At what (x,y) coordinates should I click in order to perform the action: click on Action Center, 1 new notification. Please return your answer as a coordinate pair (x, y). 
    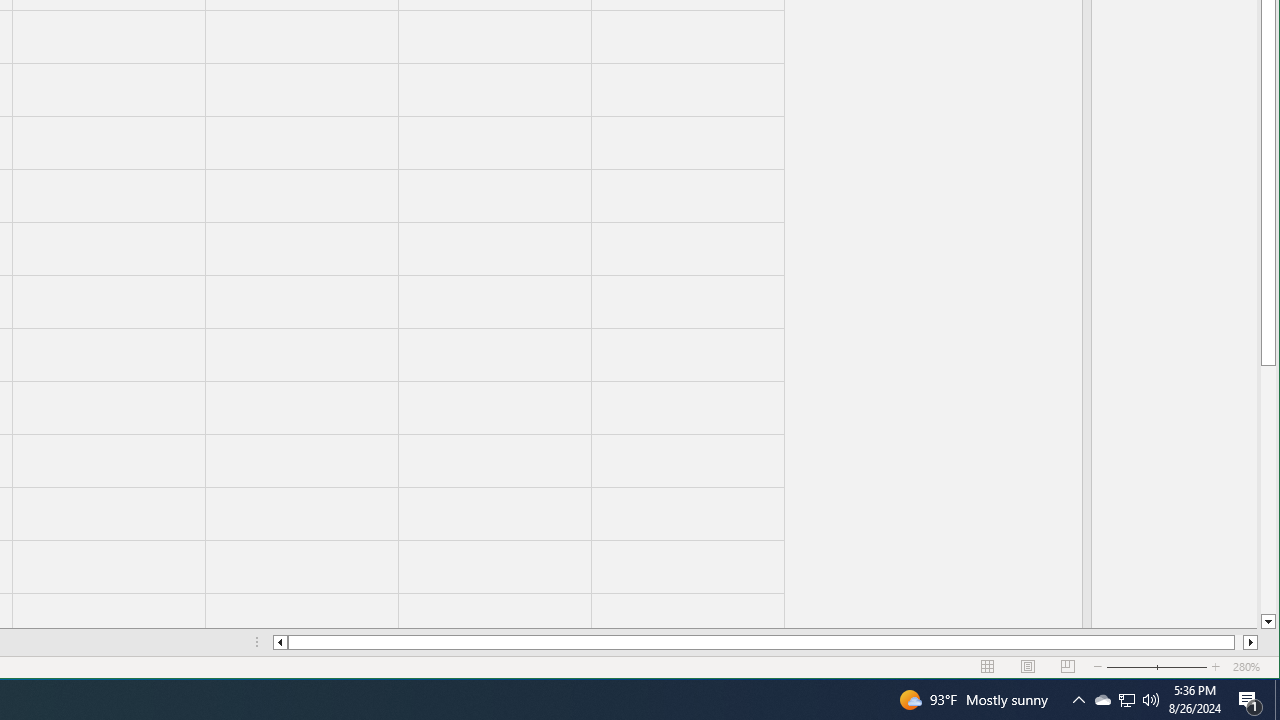
    Looking at the image, I should click on (1250, 700).